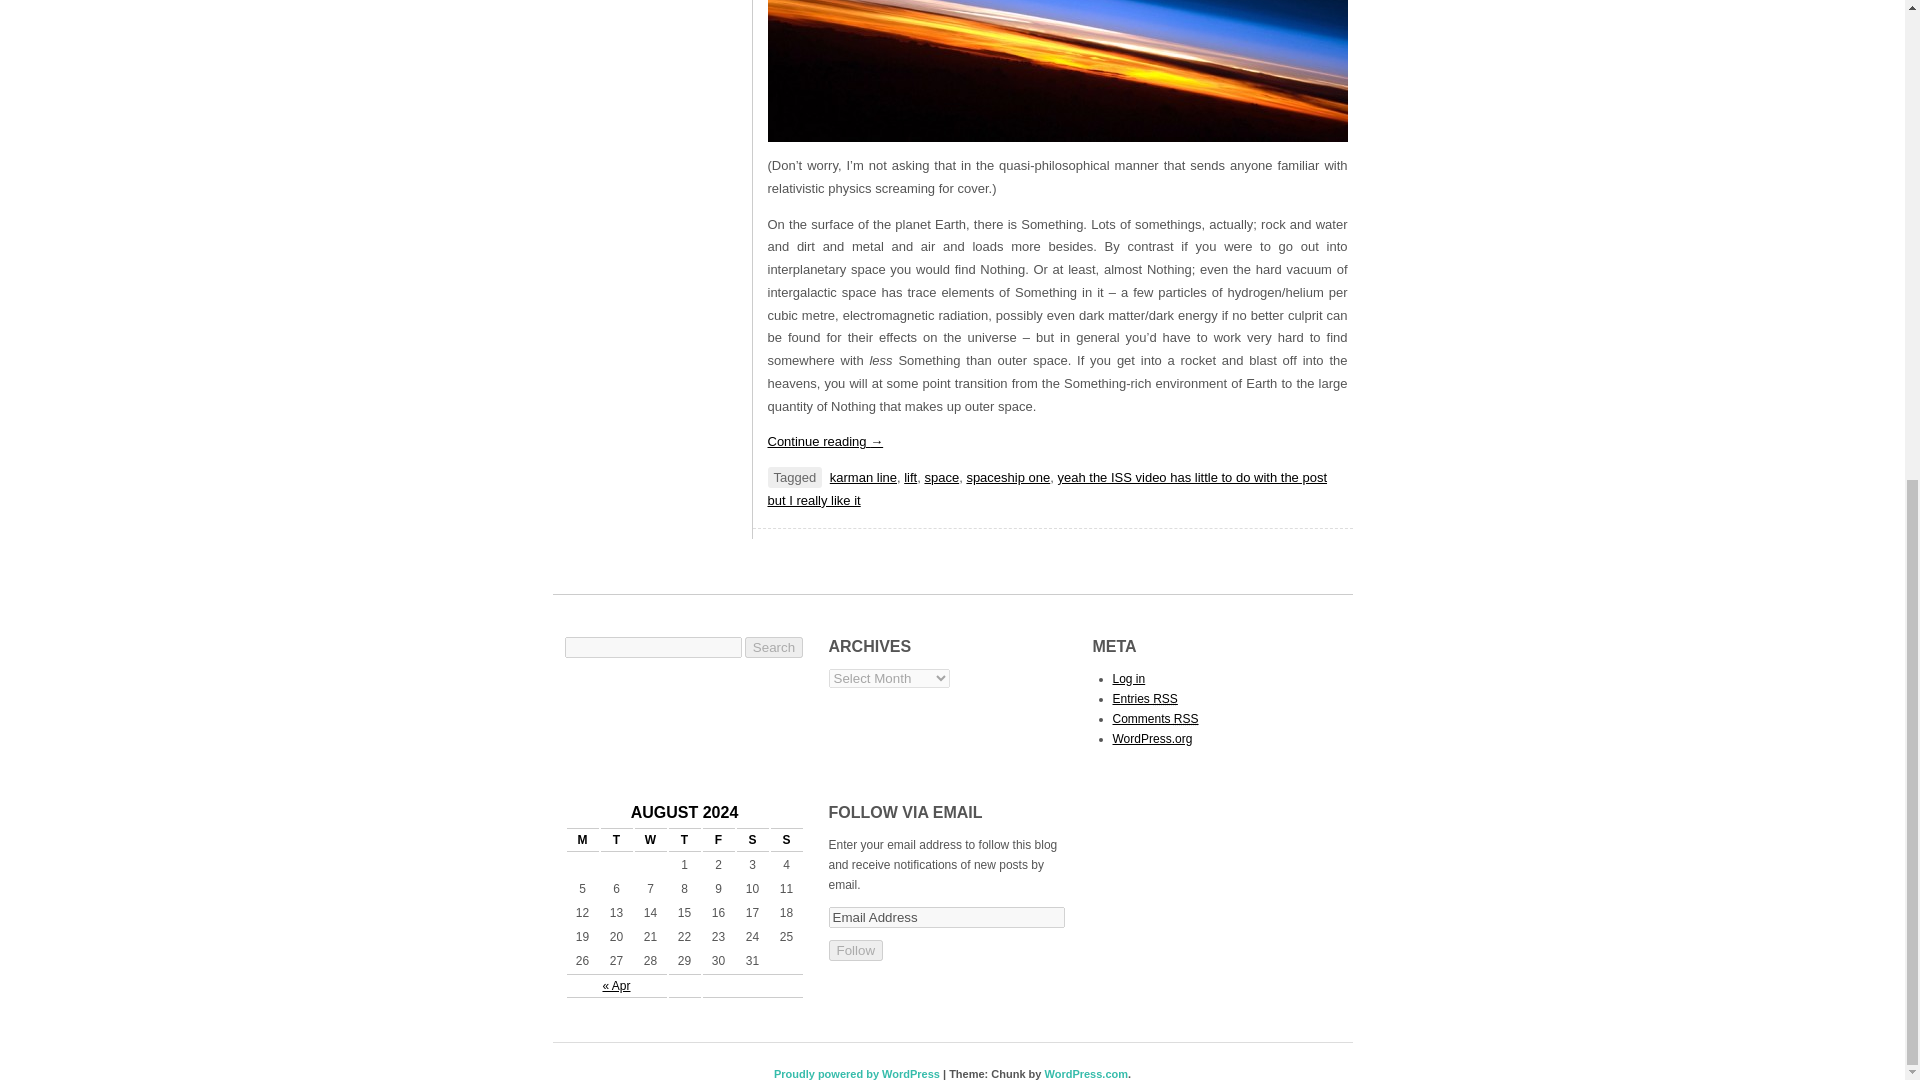  Describe the element at coordinates (1166, 699) in the screenshot. I see `Really Simple Syndication` at that location.